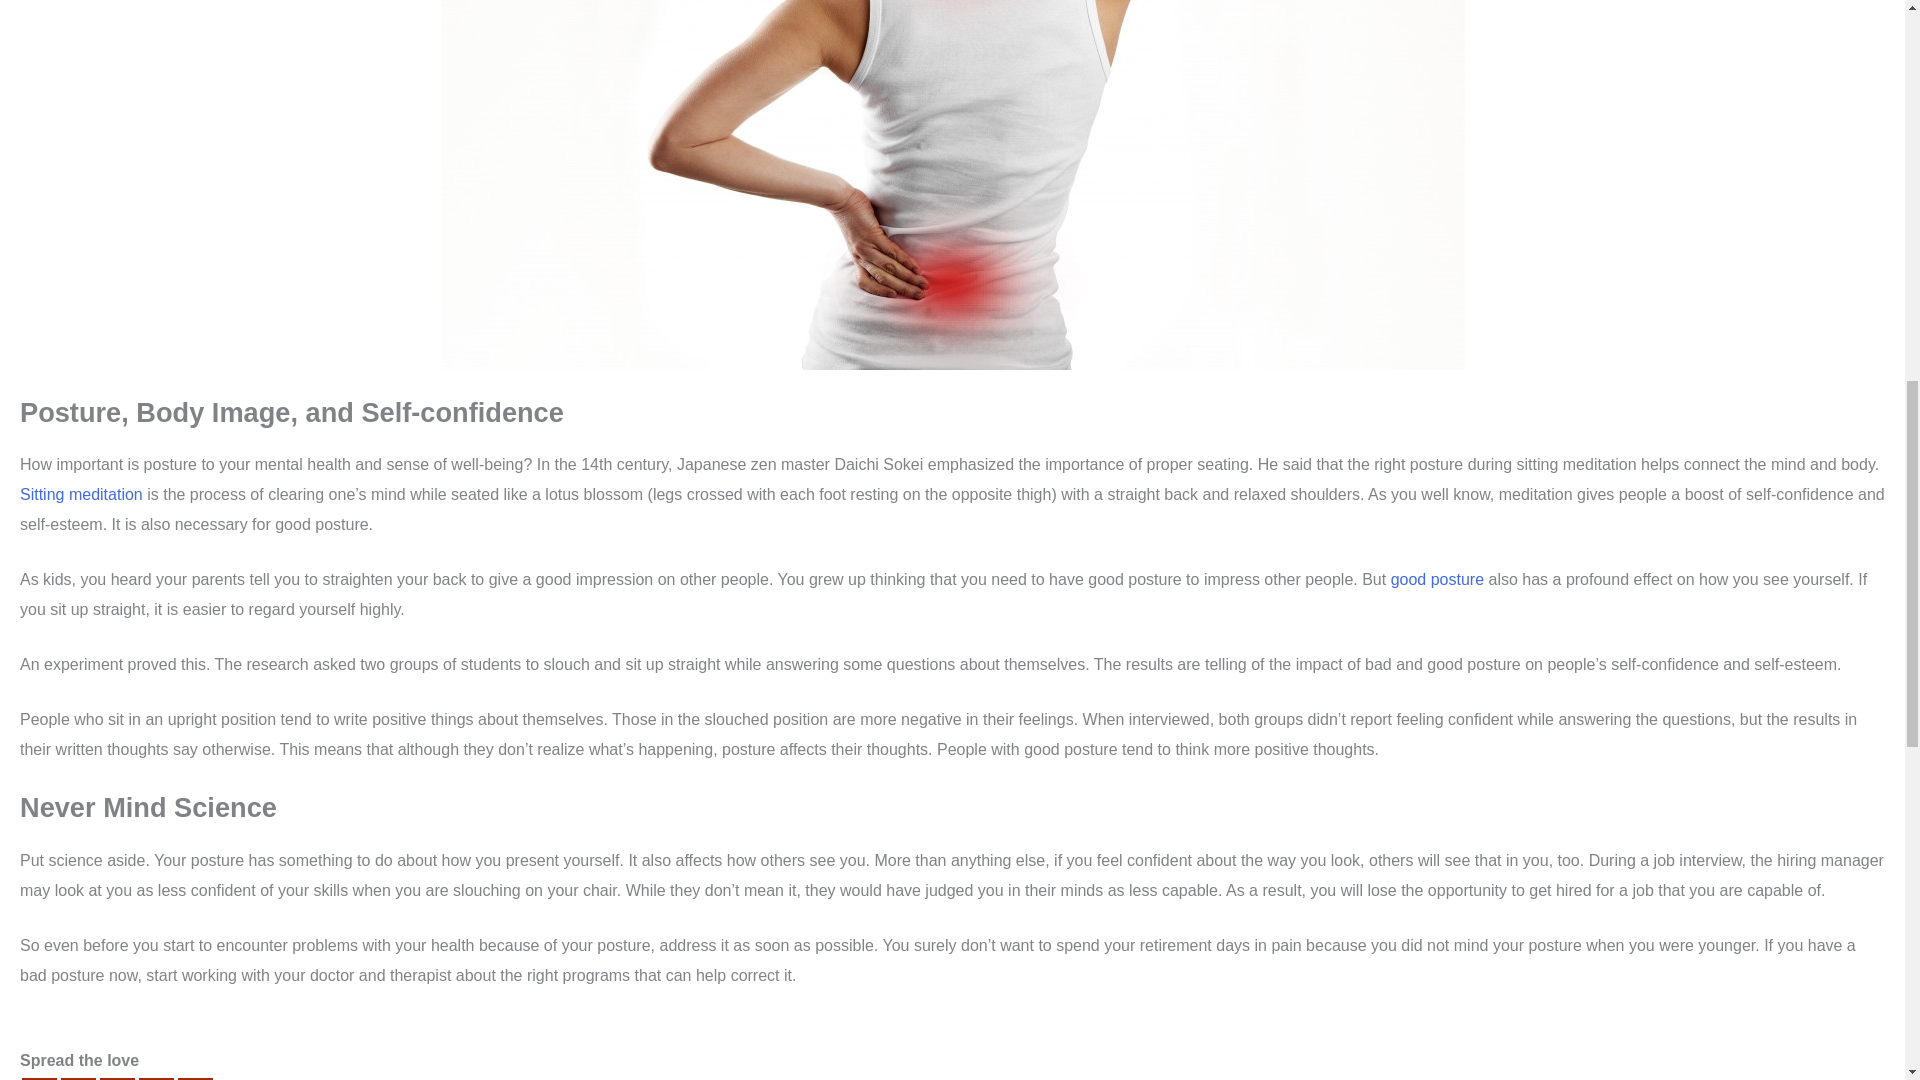 This screenshot has width=1920, height=1080. What do you see at coordinates (156, 1078) in the screenshot?
I see `Pinterest` at bounding box center [156, 1078].